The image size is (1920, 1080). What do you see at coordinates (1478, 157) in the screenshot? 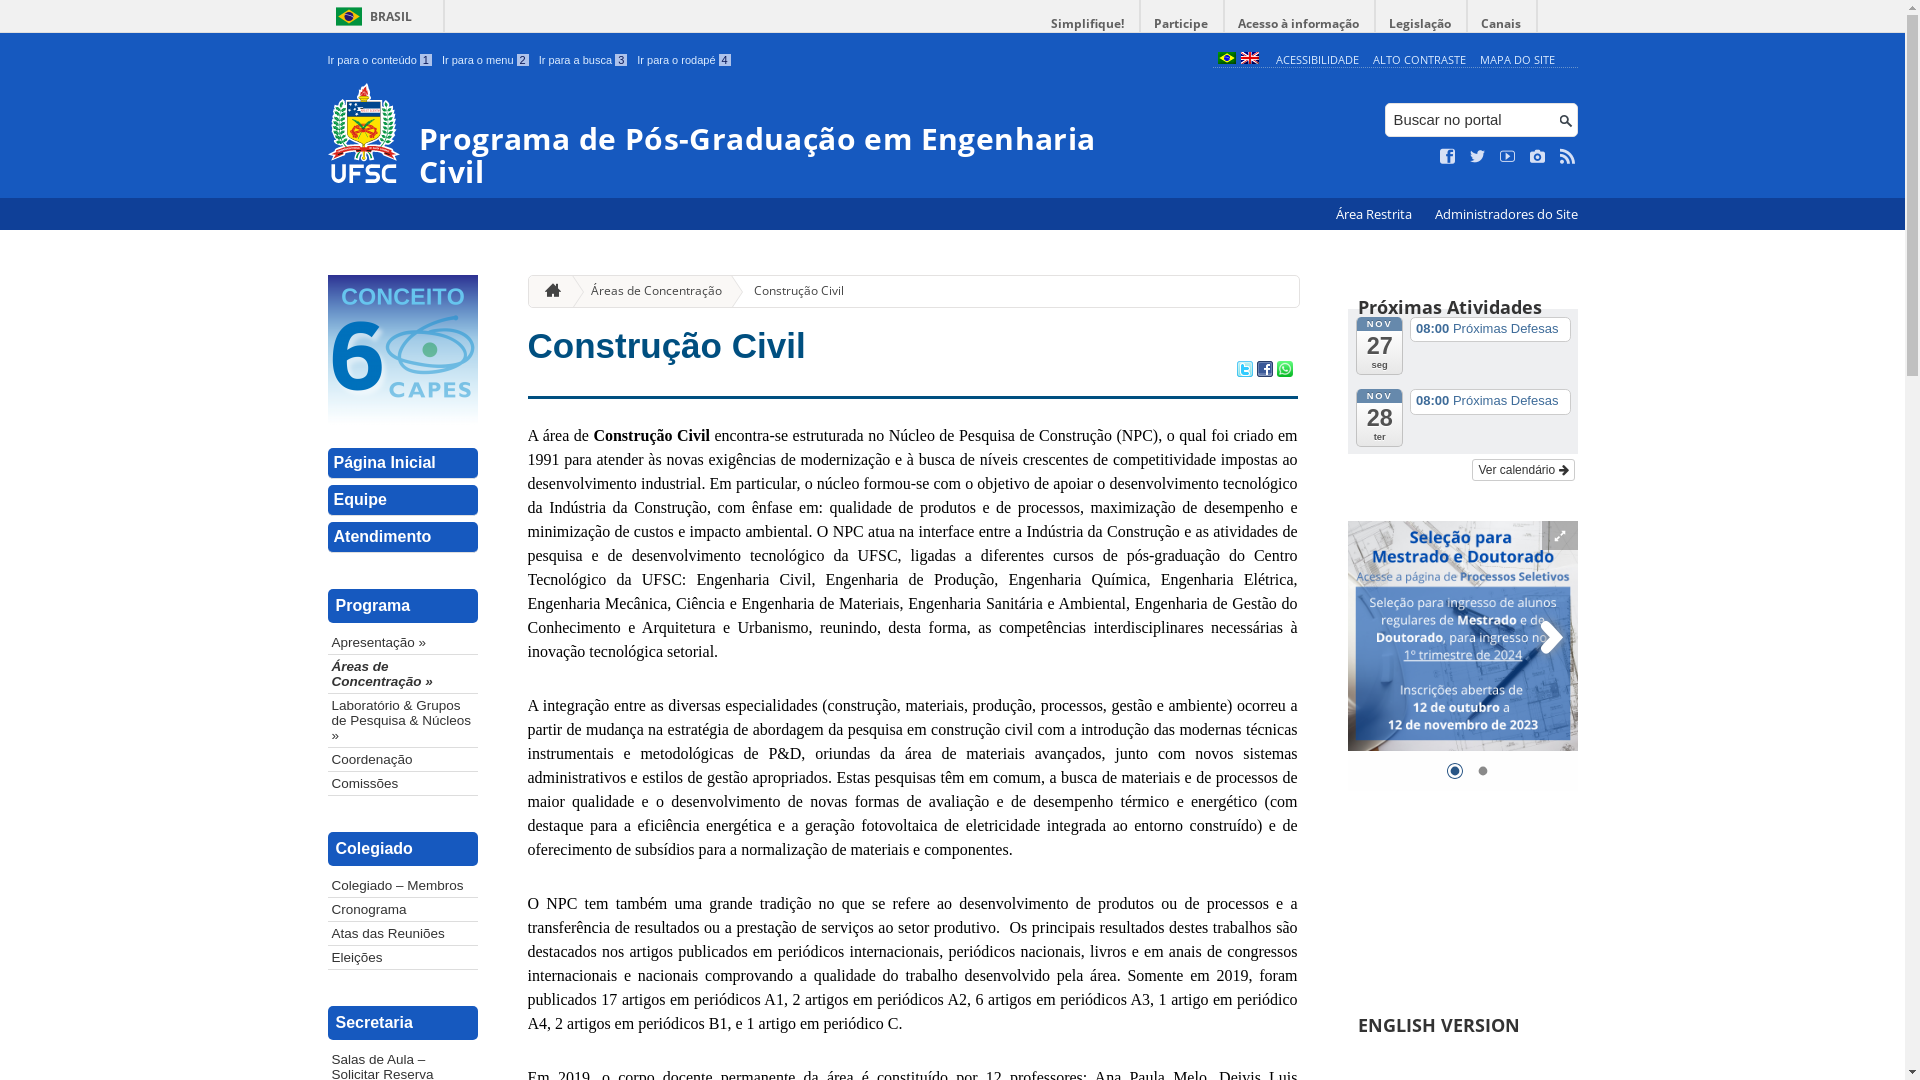
I see `Siga no Twitter` at bounding box center [1478, 157].